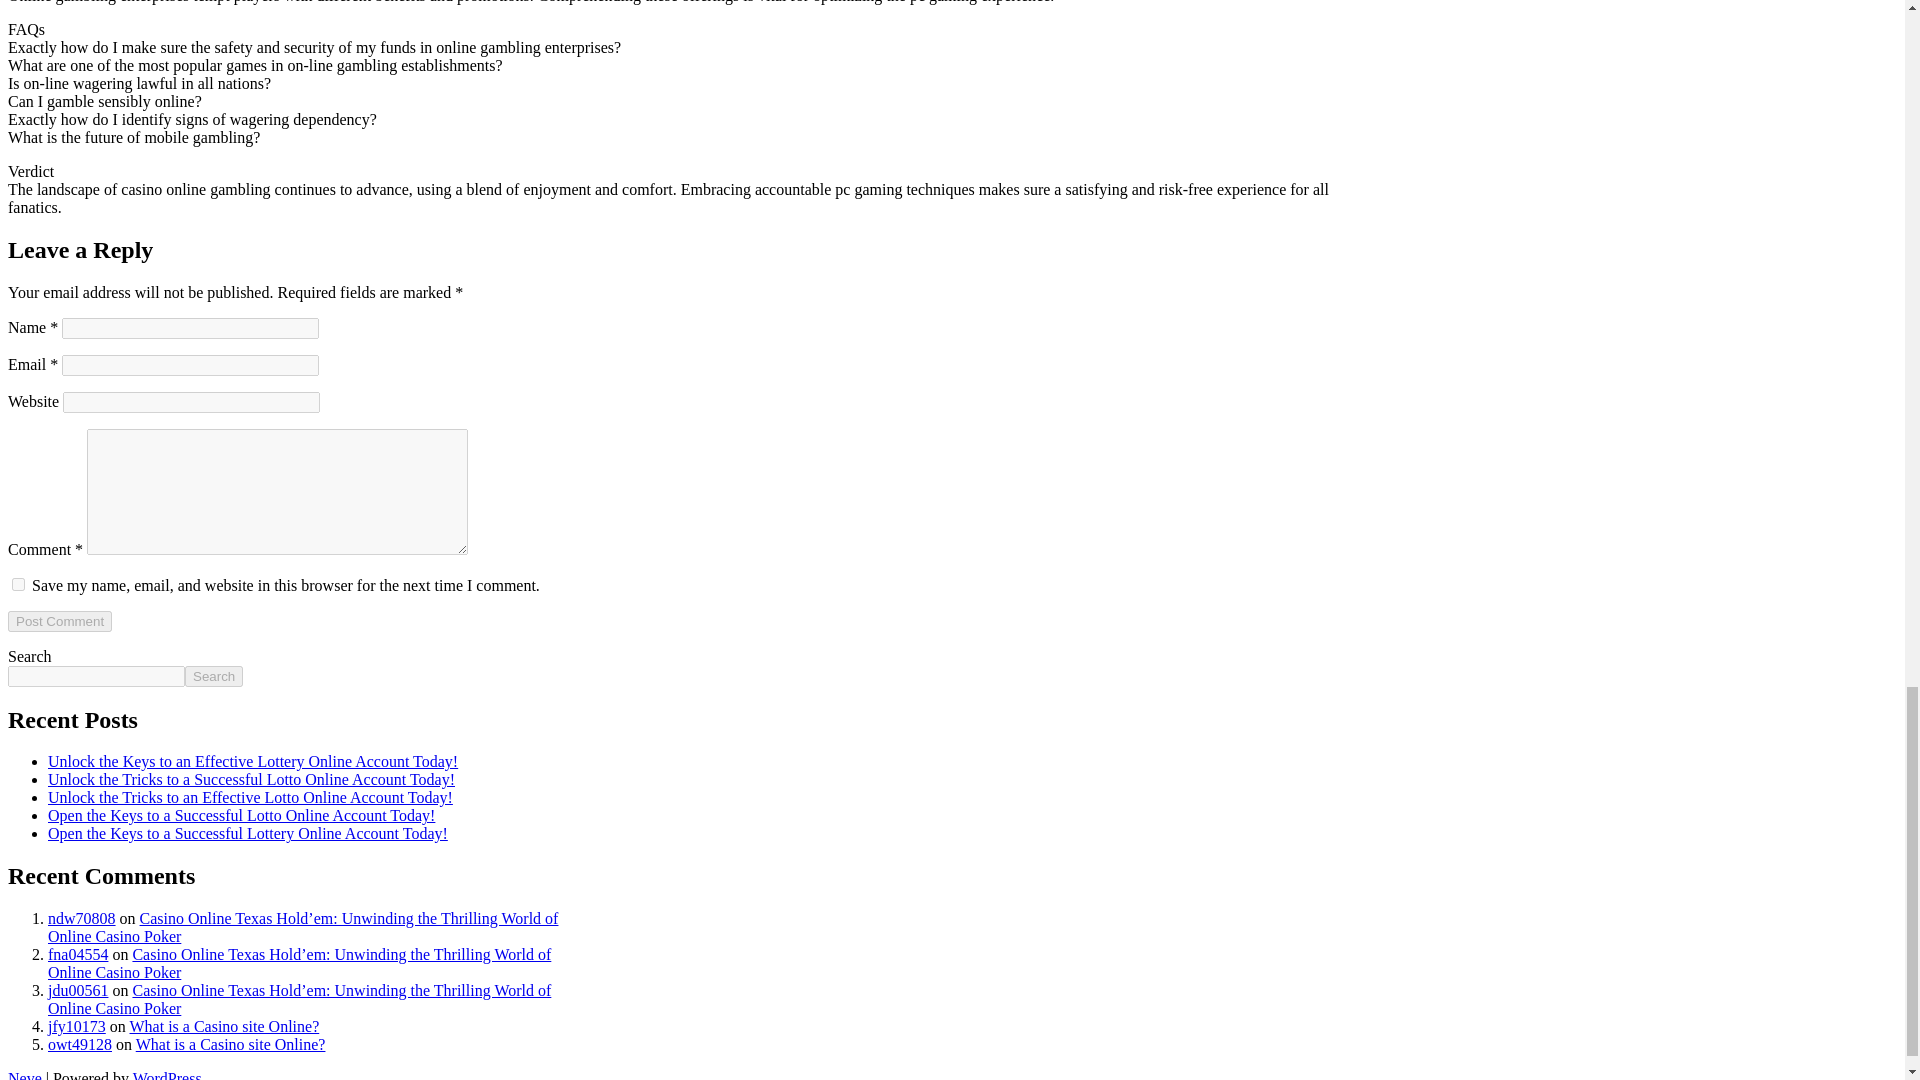 The width and height of the screenshot is (1920, 1080). What do you see at coordinates (78, 990) in the screenshot?
I see `jdu00561` at bounding box center [78, 990].